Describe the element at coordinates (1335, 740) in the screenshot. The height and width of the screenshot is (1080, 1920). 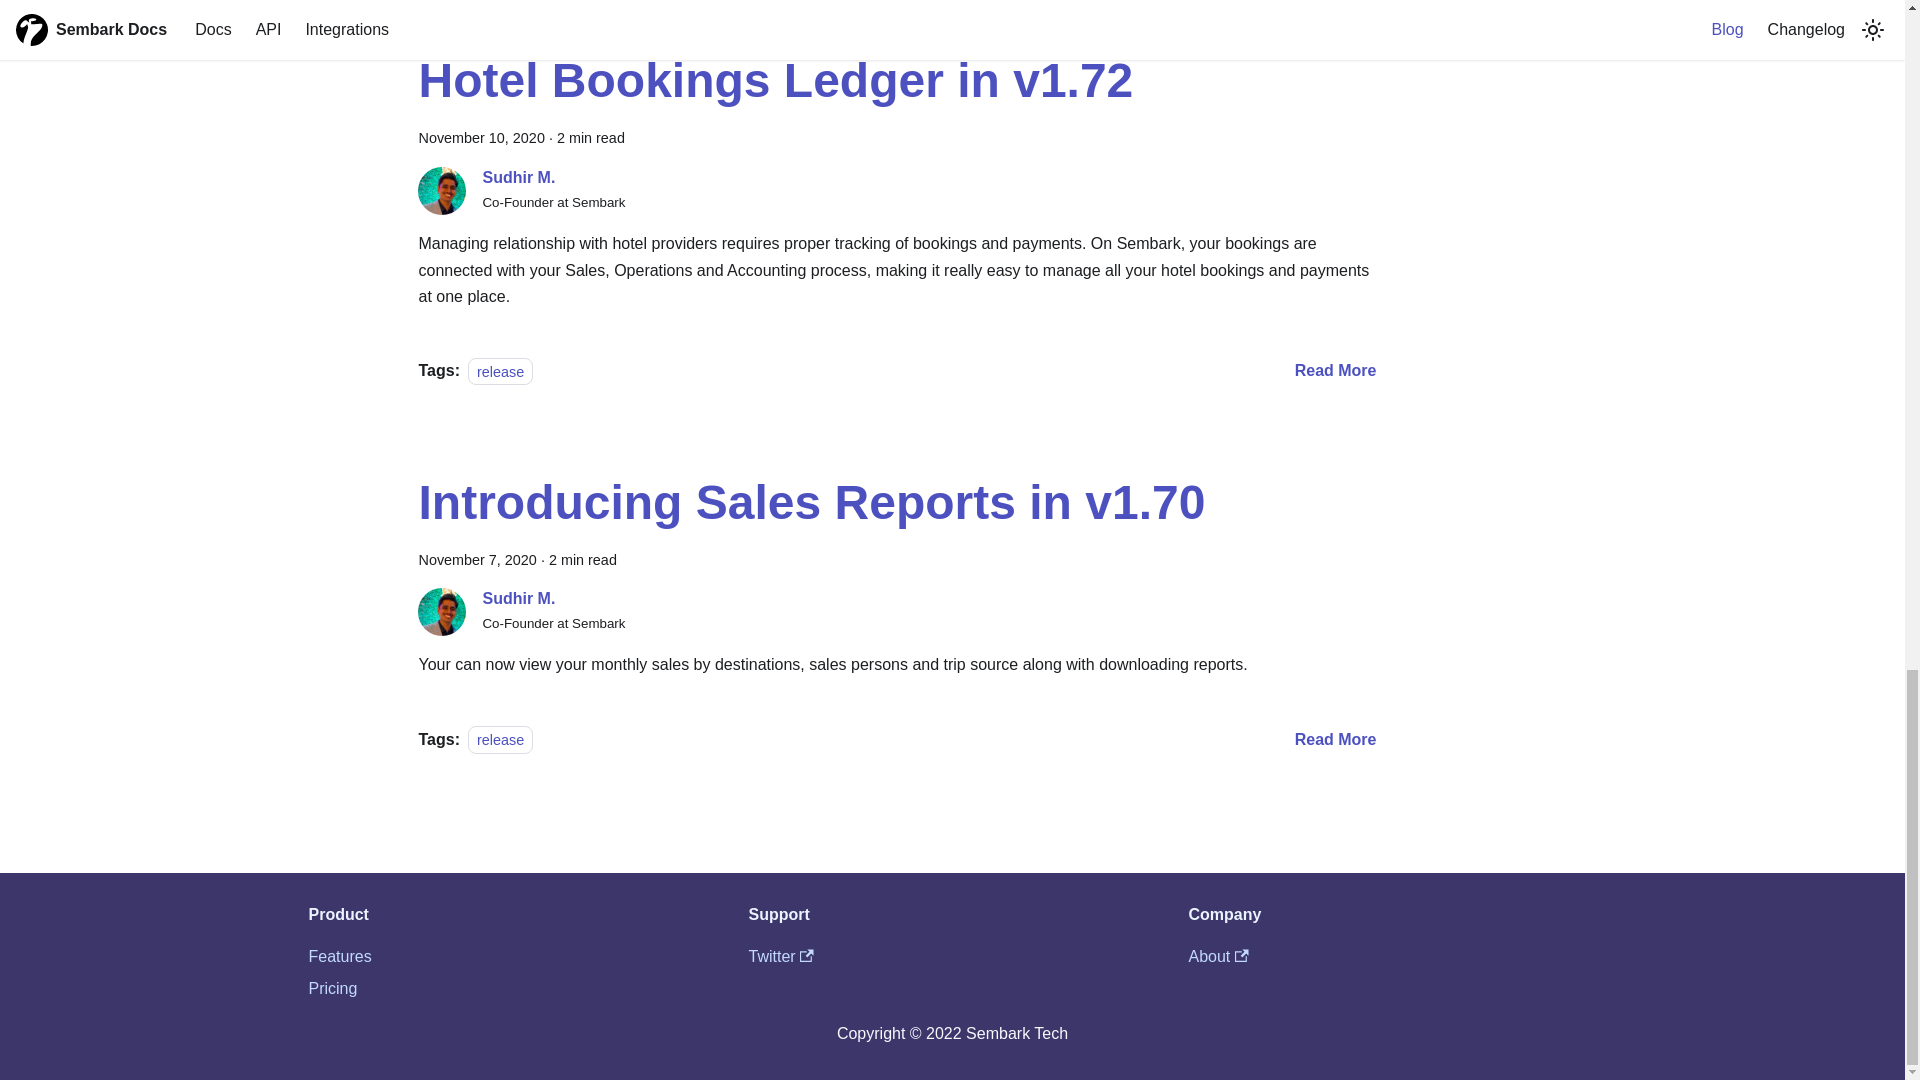
I see `Read More` at that location.